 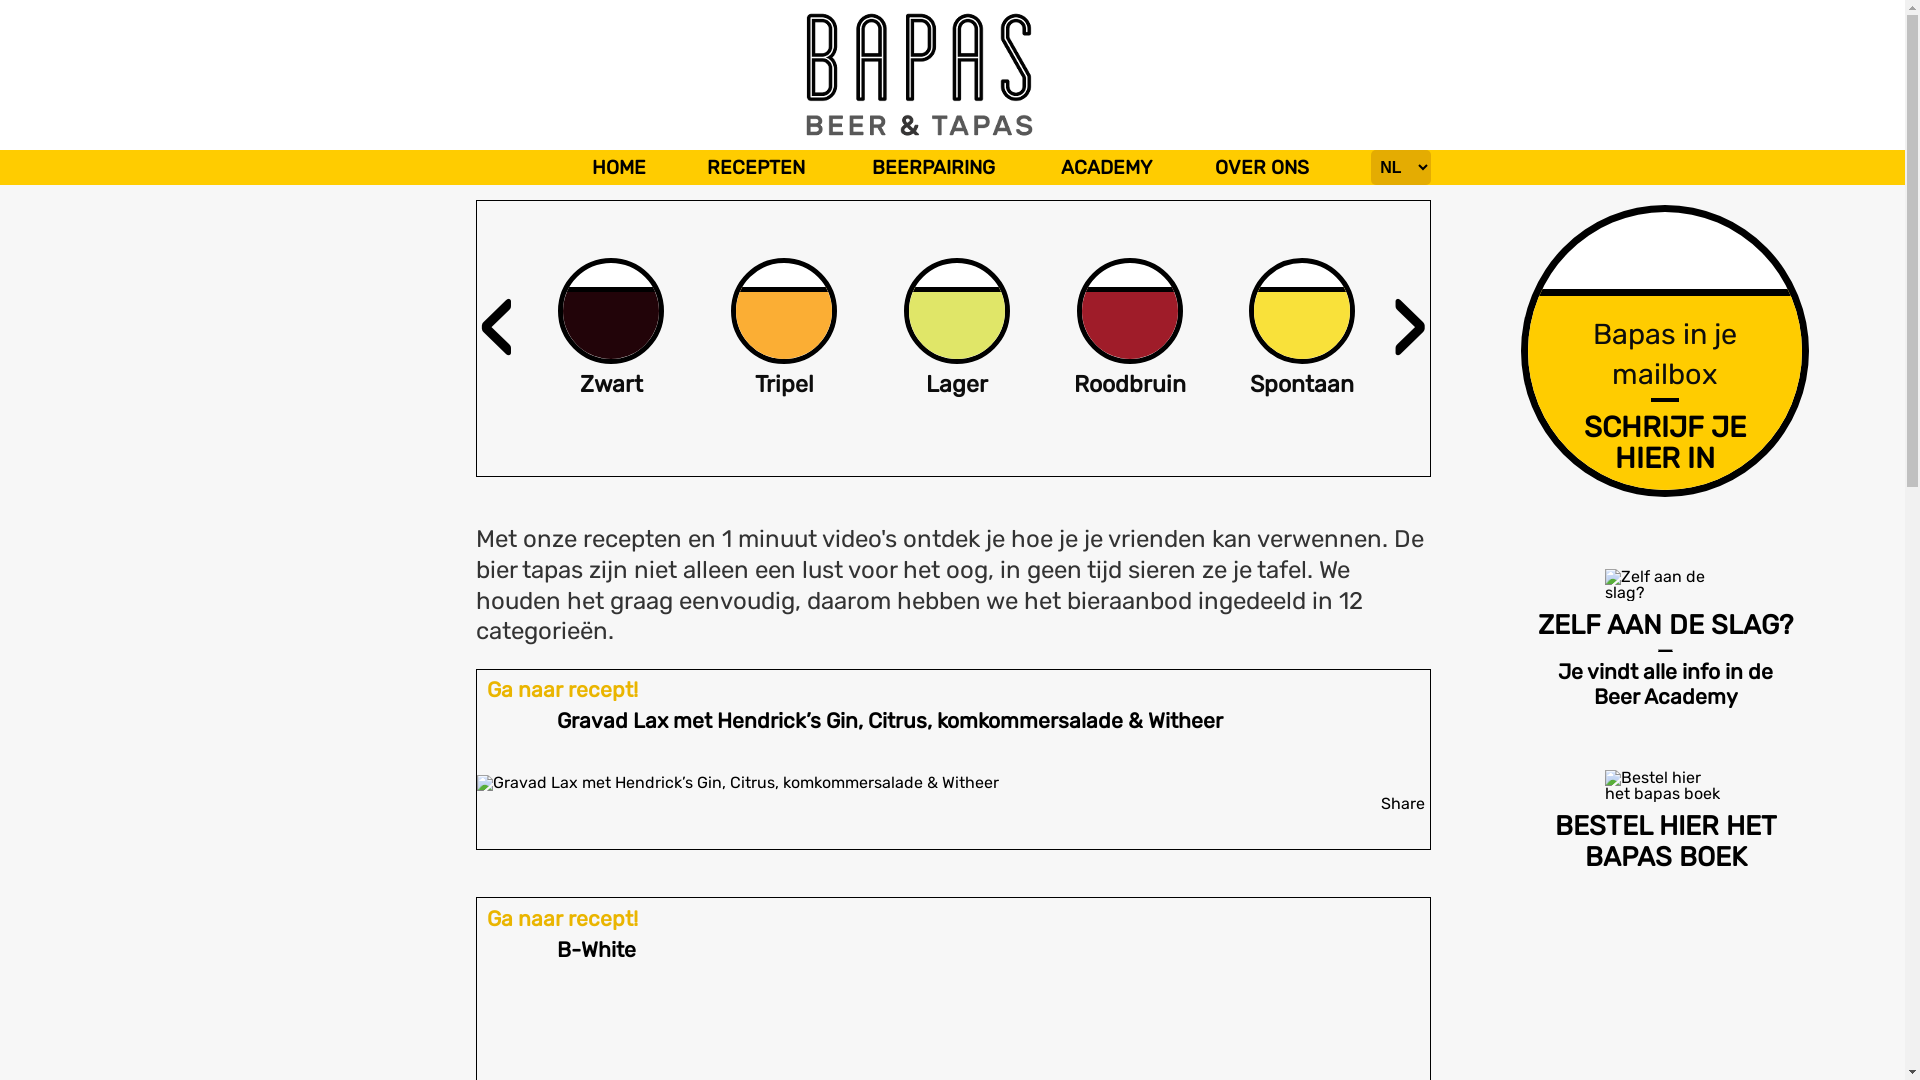 What do you see at coordinates (756, 168) in the screenshot?
I see `RECEPTEN` at bounding box center [756, 168].